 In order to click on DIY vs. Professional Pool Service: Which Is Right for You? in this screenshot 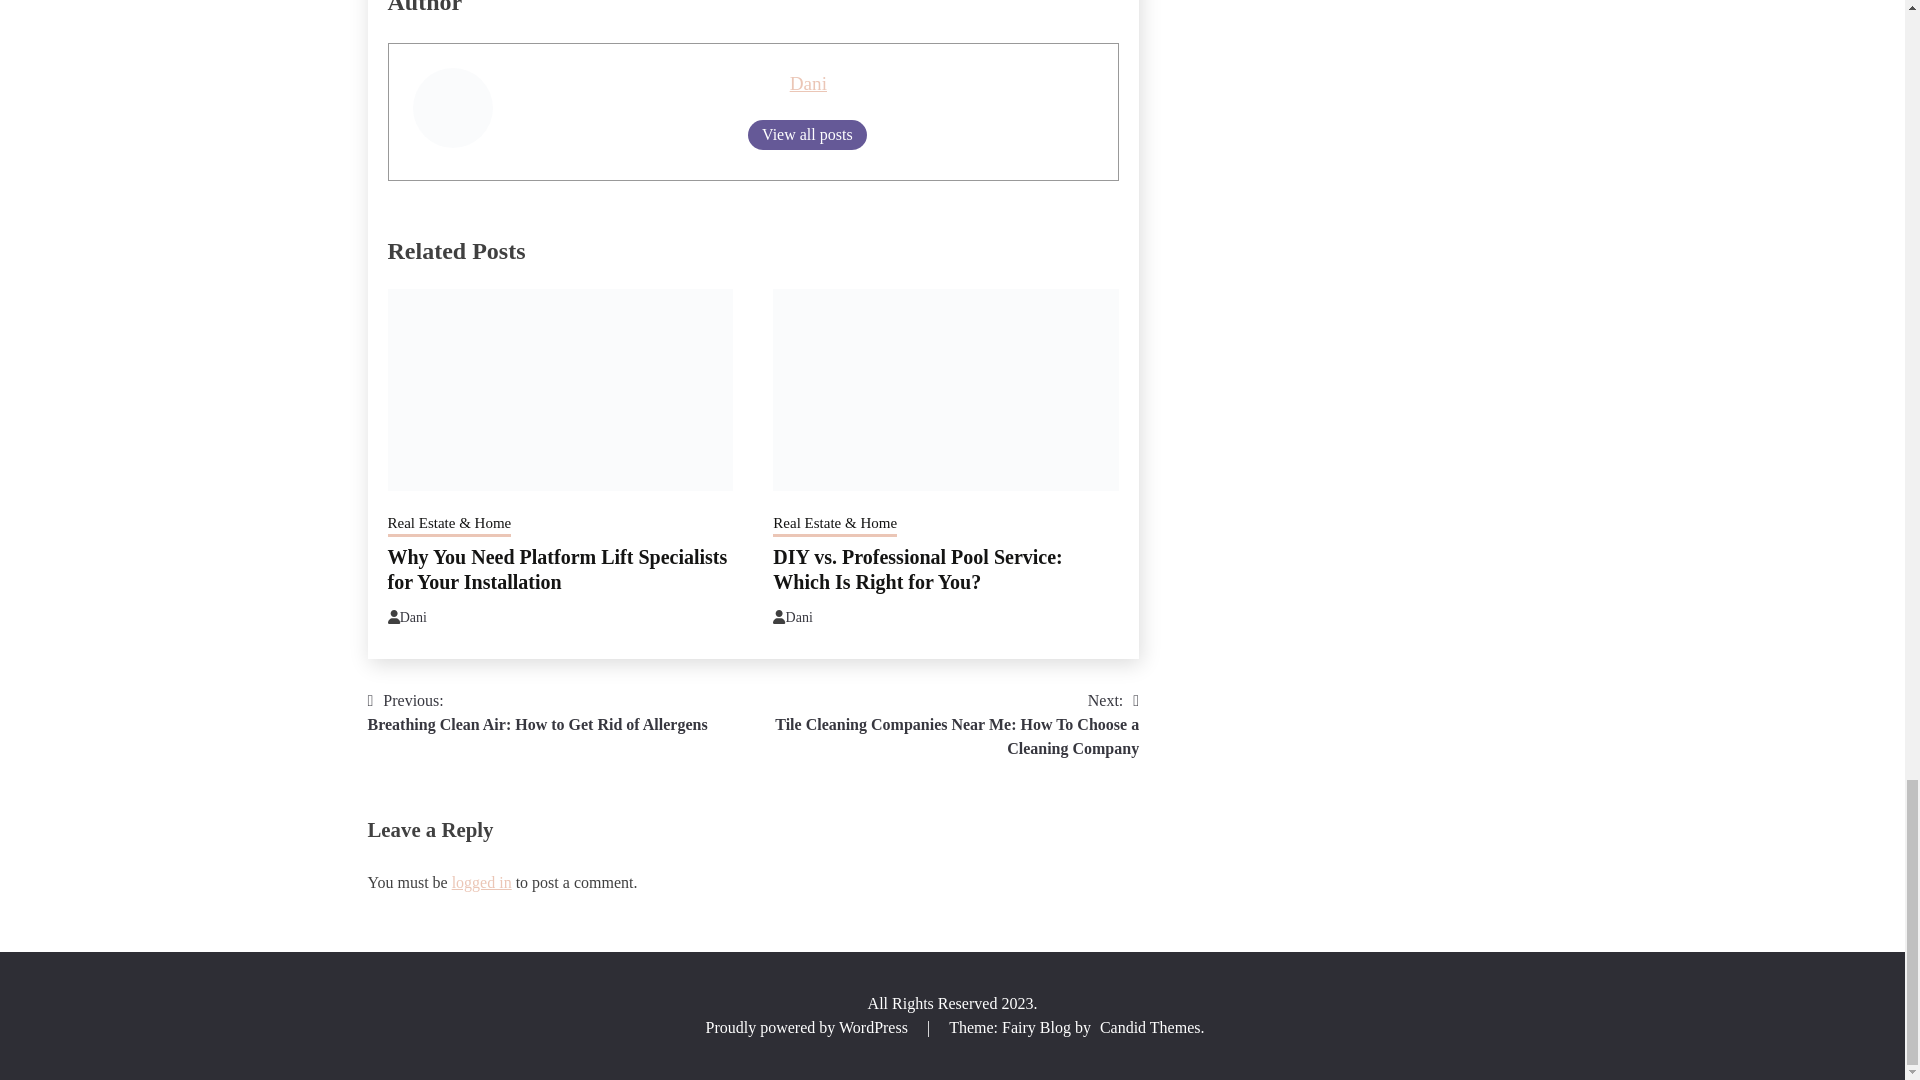, I will do `click(538, 712)`.